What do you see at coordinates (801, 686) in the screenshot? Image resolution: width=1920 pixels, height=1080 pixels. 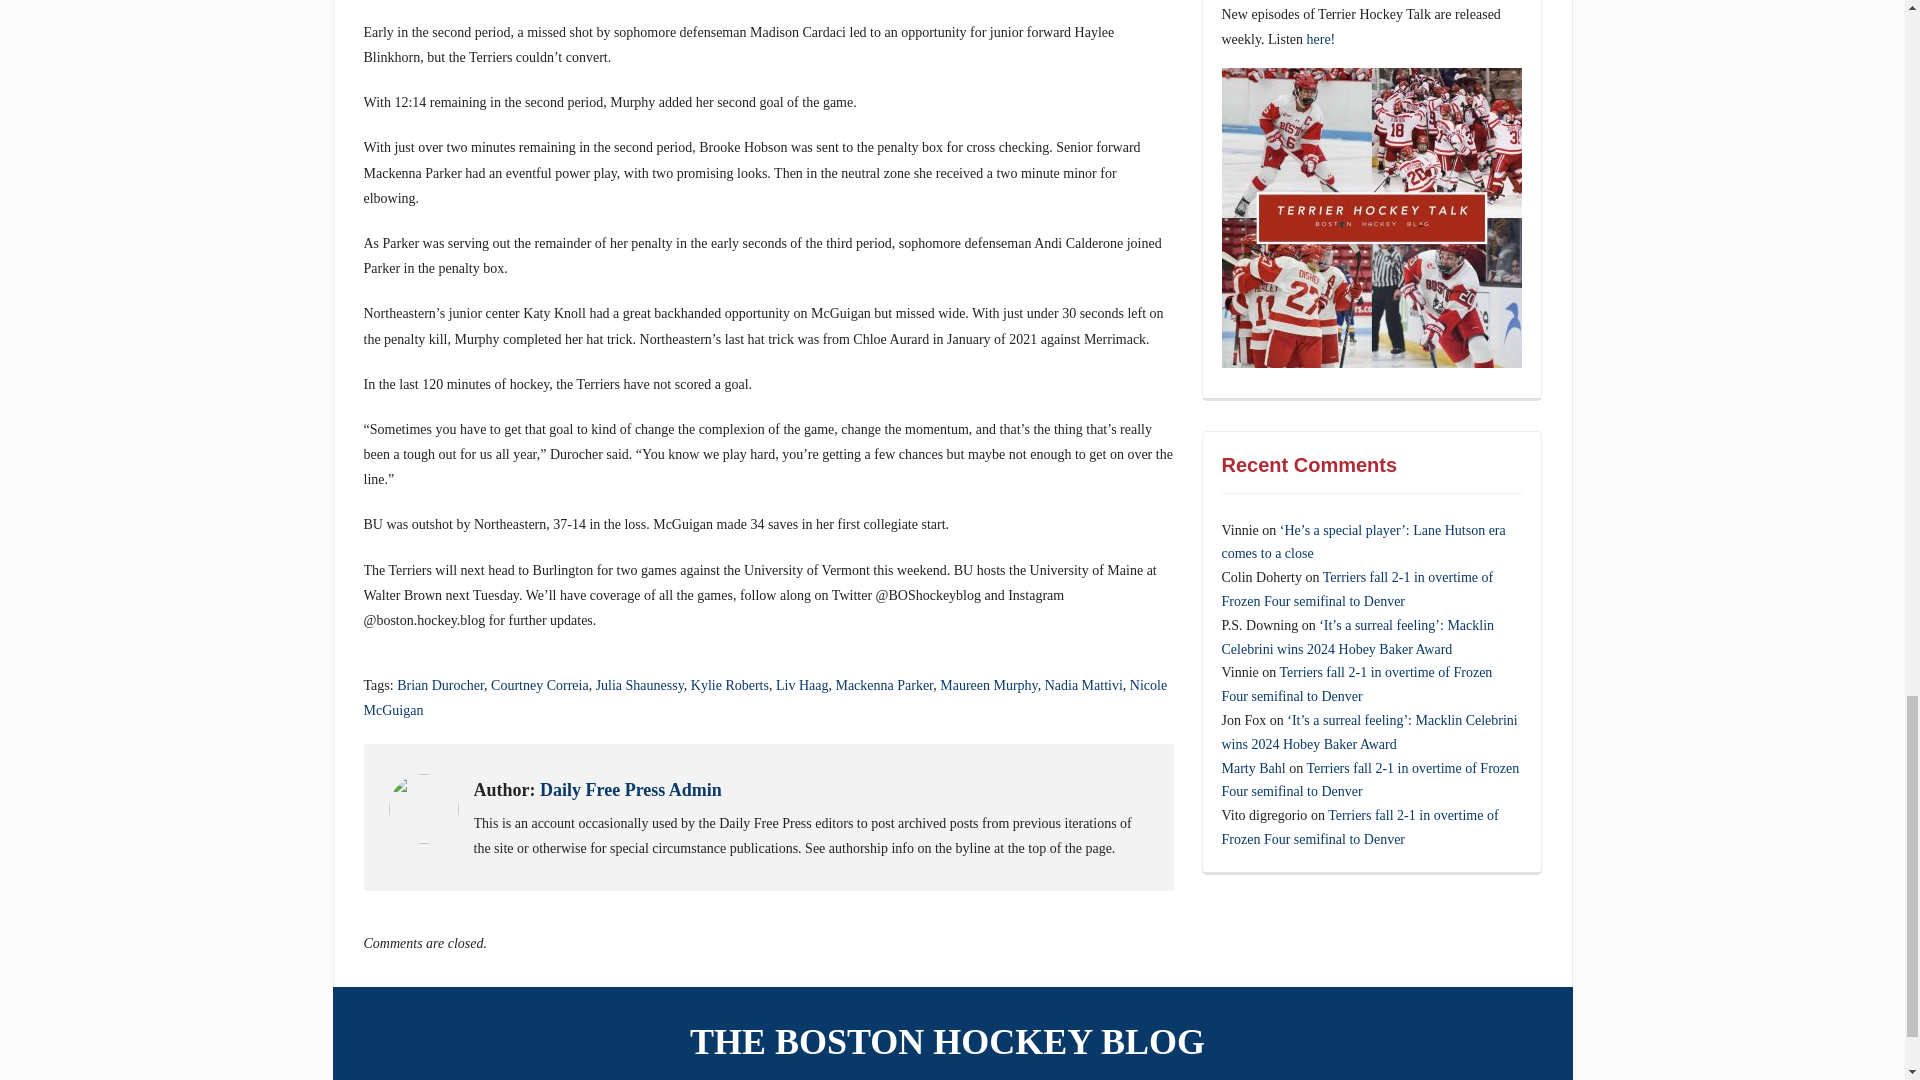 I see `Liv Haag` at bounding box center [801, 686].